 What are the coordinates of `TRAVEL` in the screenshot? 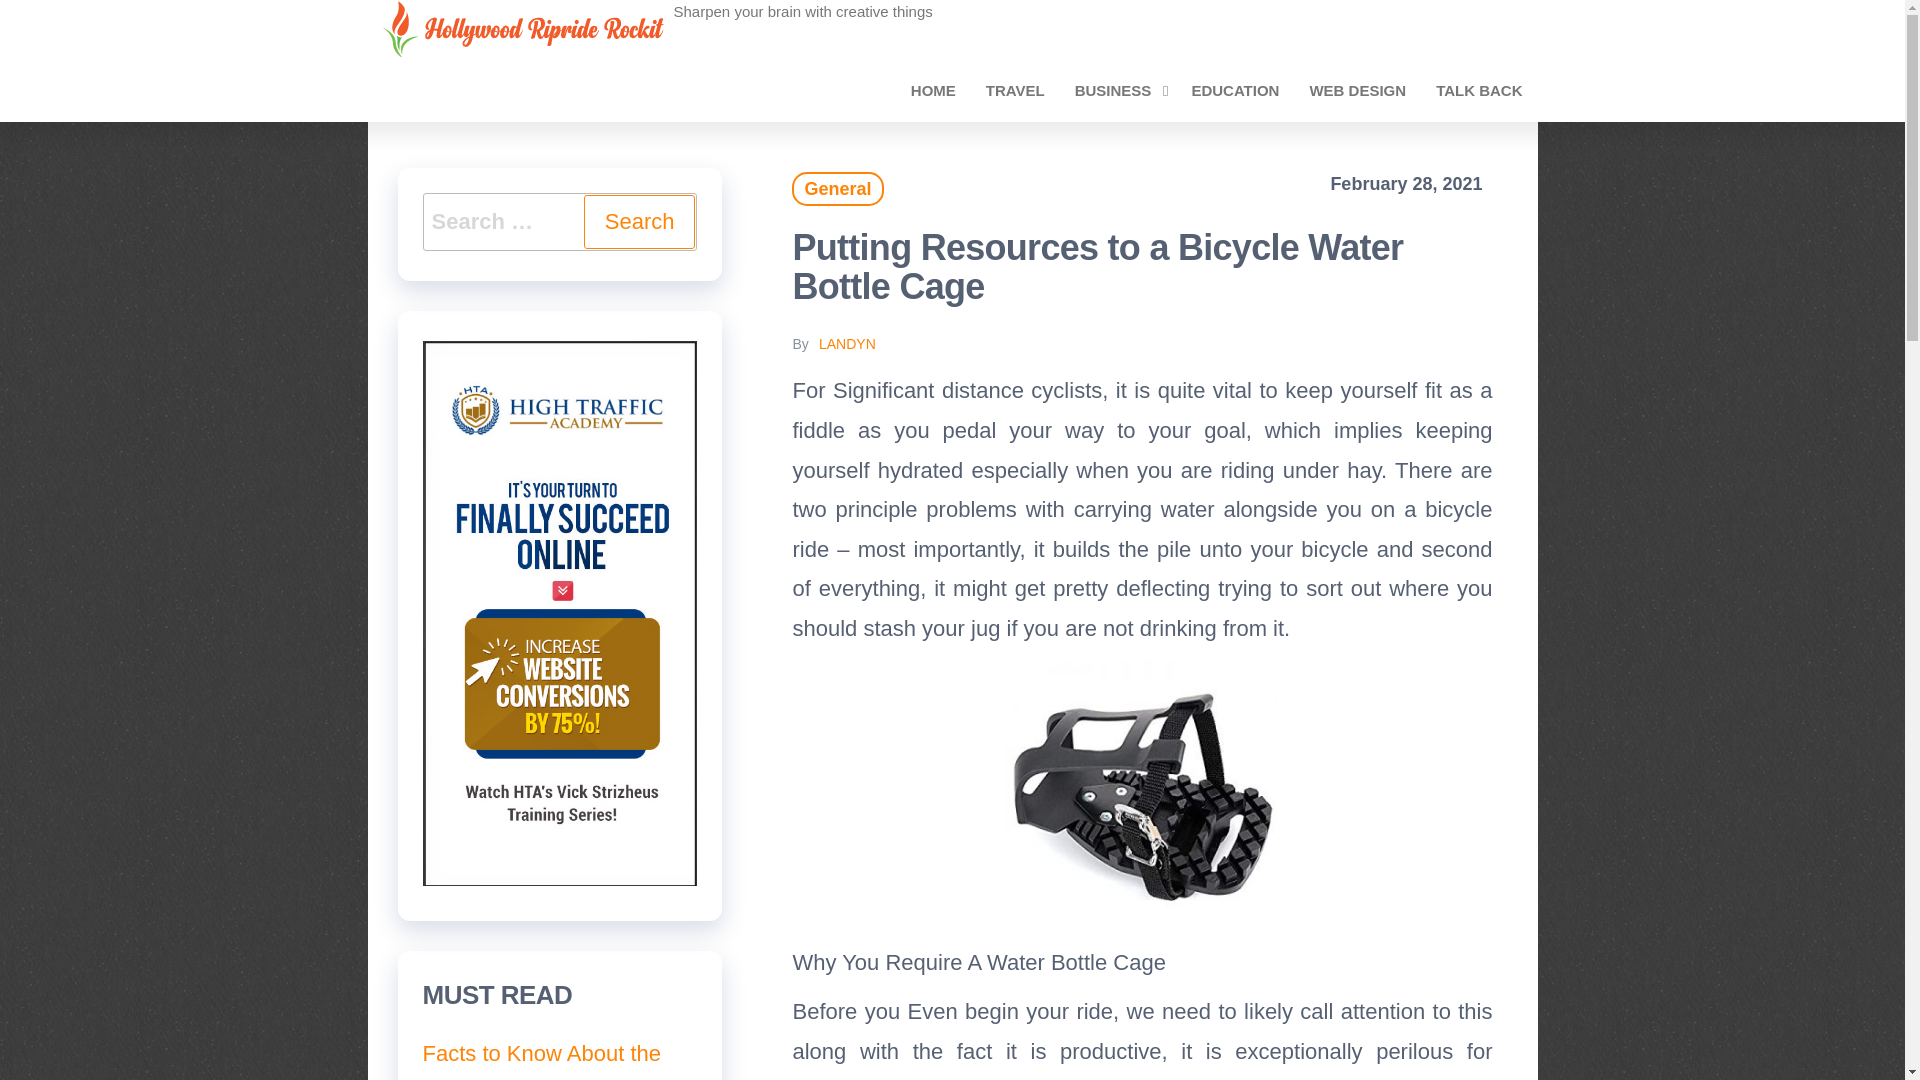 It's located at (1015, 90).